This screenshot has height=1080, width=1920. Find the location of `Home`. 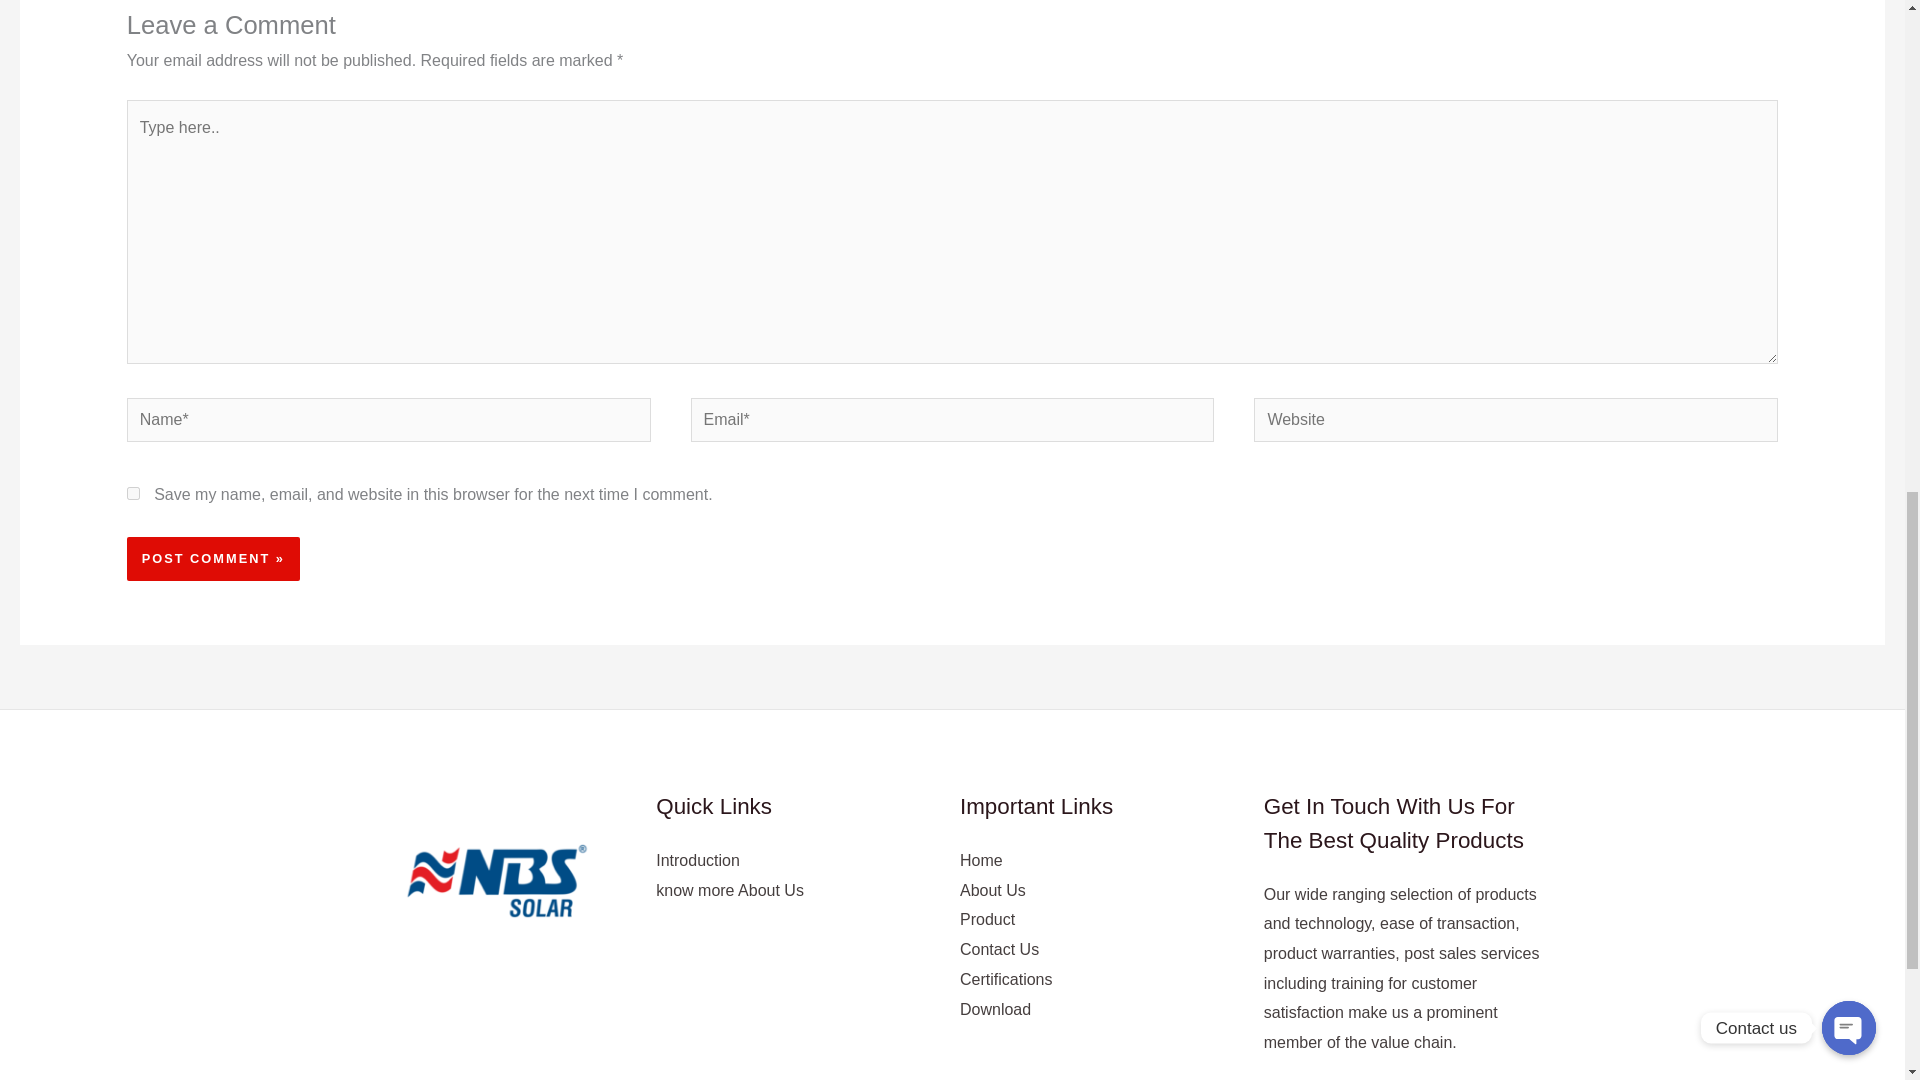

Home is located at coordinates (981, 860).